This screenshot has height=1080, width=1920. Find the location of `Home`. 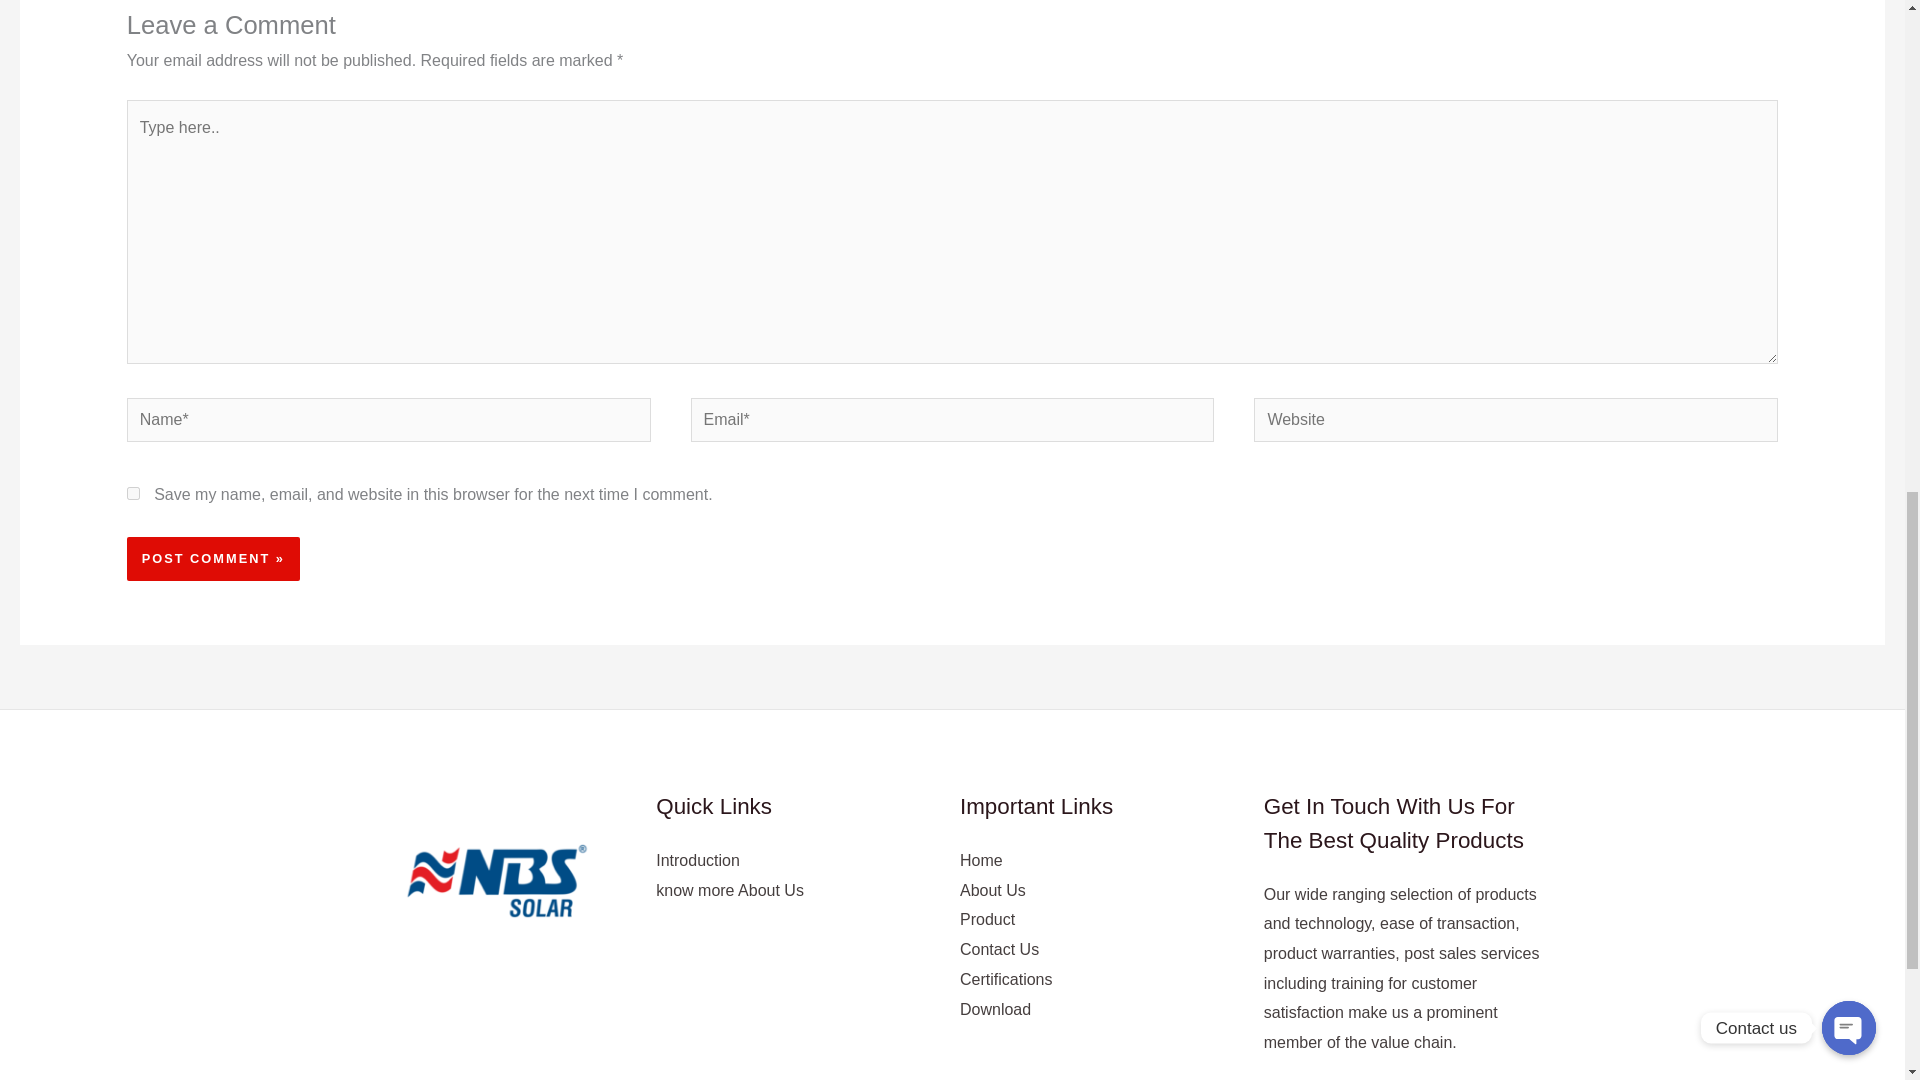

Home is located at coordinates (981, 860).